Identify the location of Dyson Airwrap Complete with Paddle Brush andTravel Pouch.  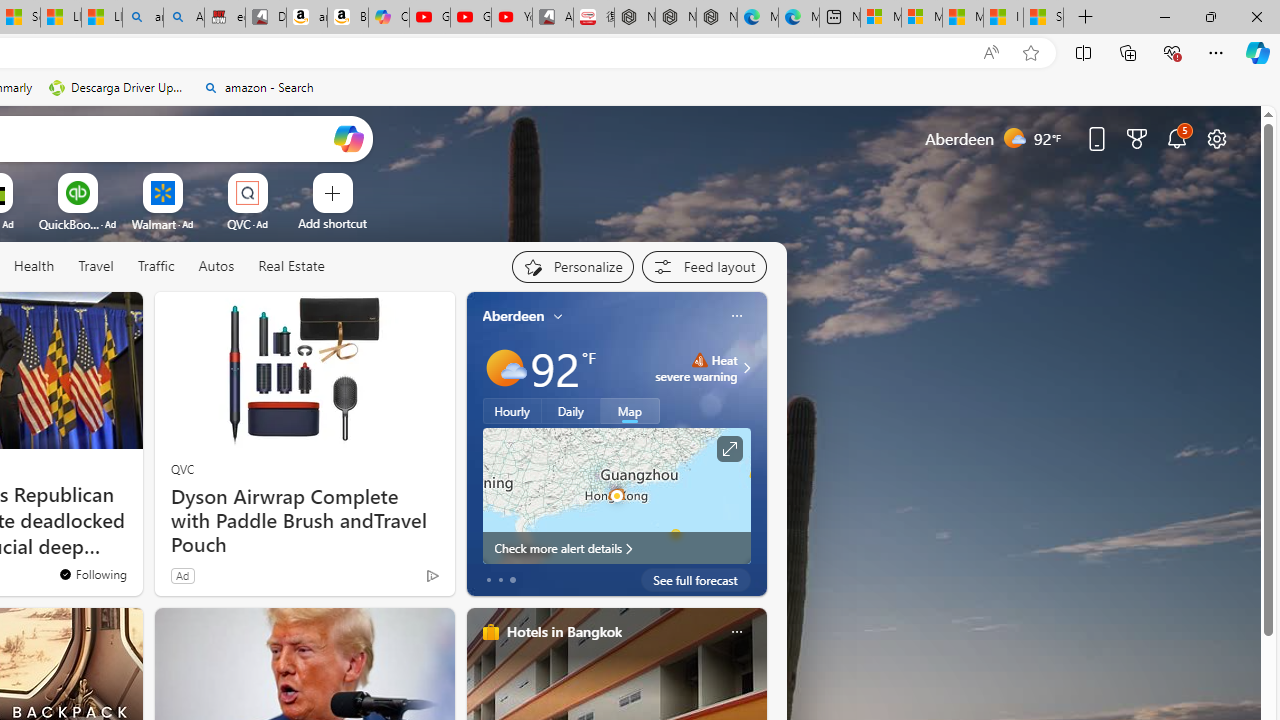
(304, 521).